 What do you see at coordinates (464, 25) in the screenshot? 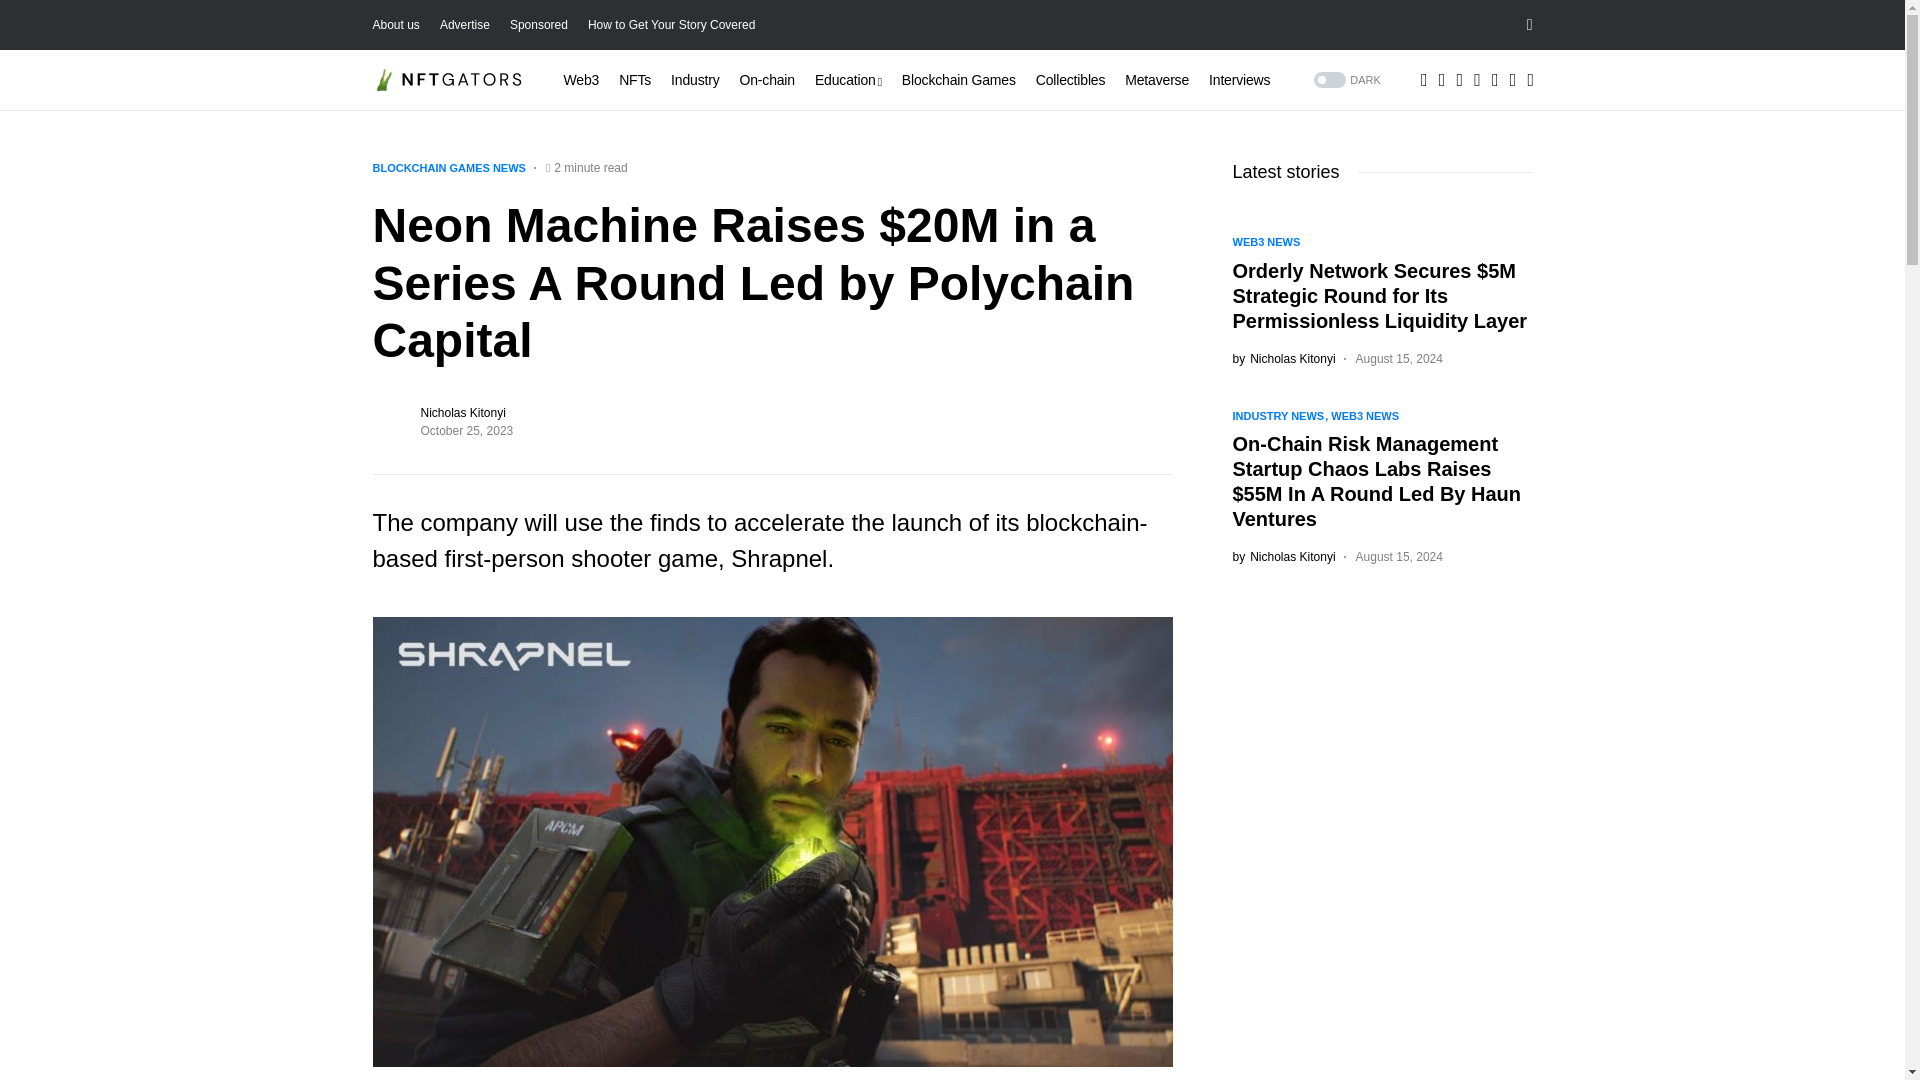
I see `Advertise` at bounding box center [464, 25].